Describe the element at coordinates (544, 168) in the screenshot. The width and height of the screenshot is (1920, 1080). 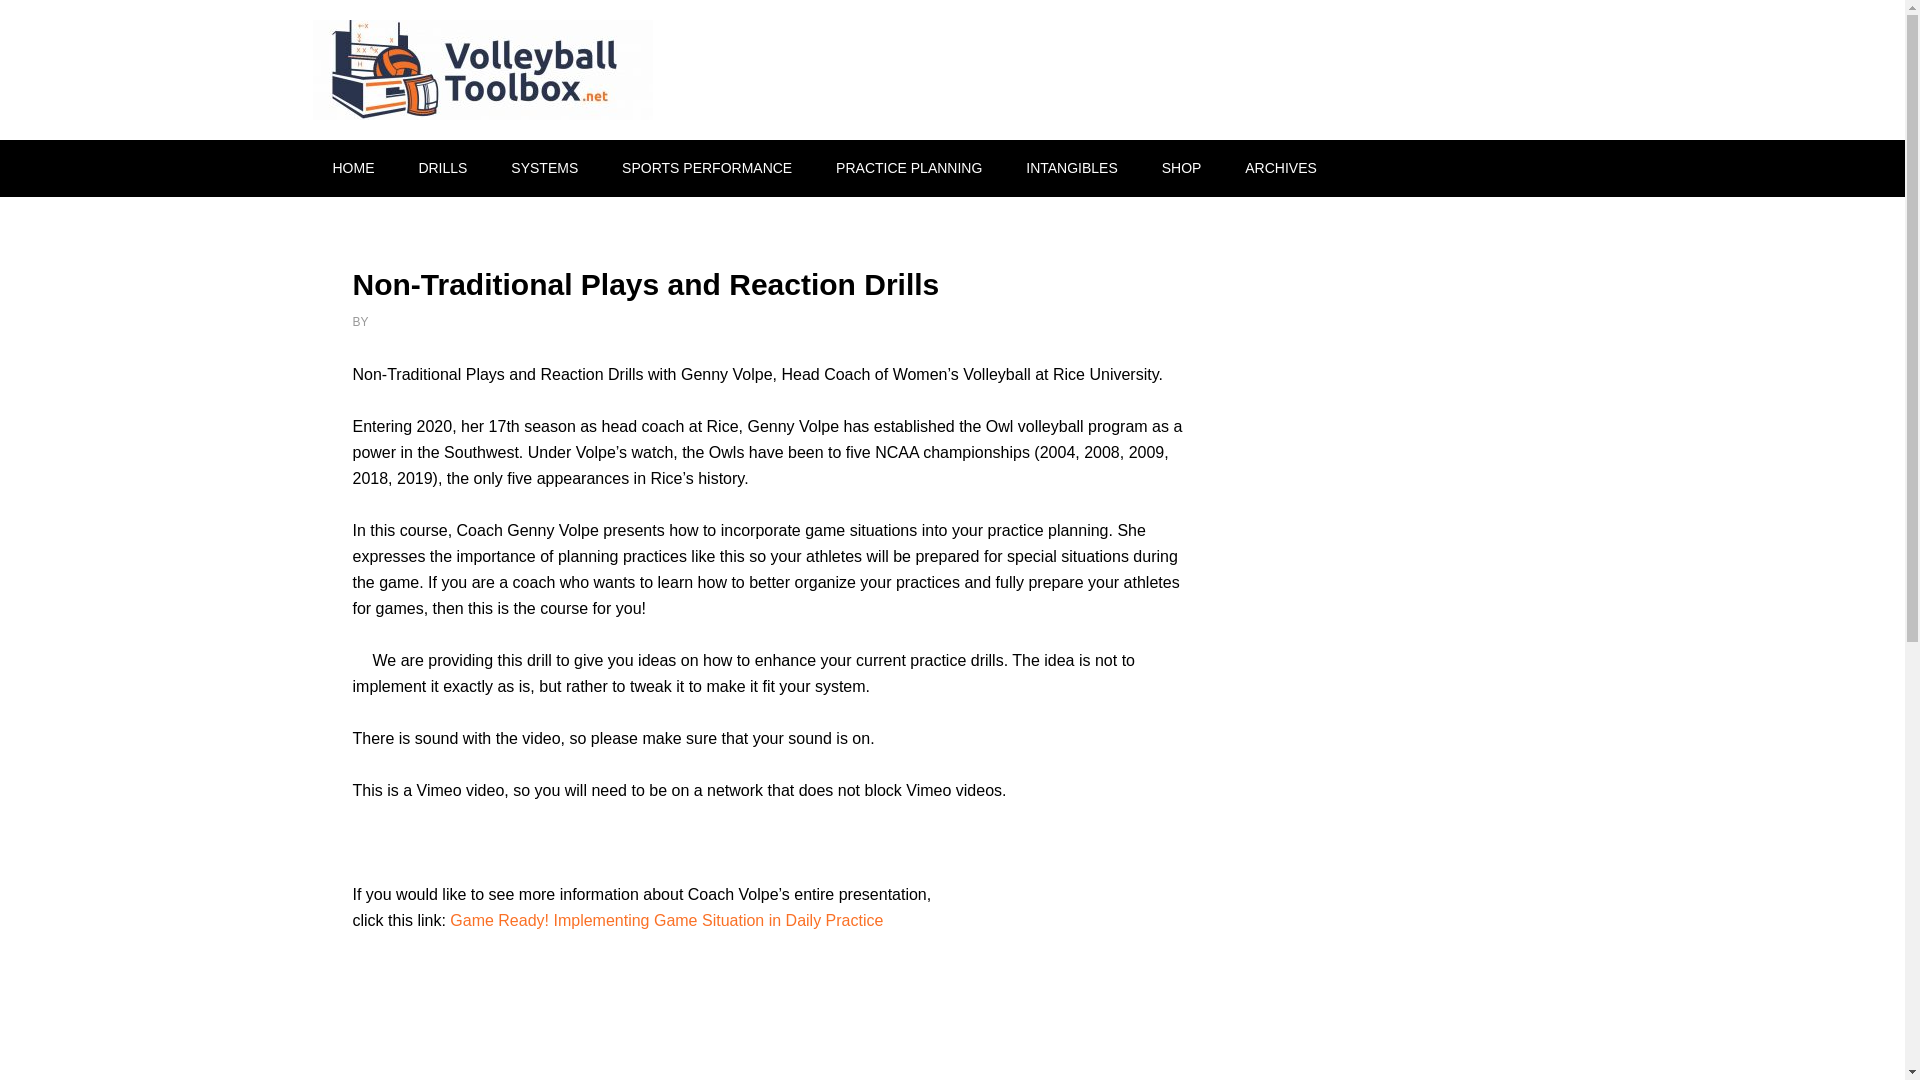
I see `SYSTEMS` at that location.